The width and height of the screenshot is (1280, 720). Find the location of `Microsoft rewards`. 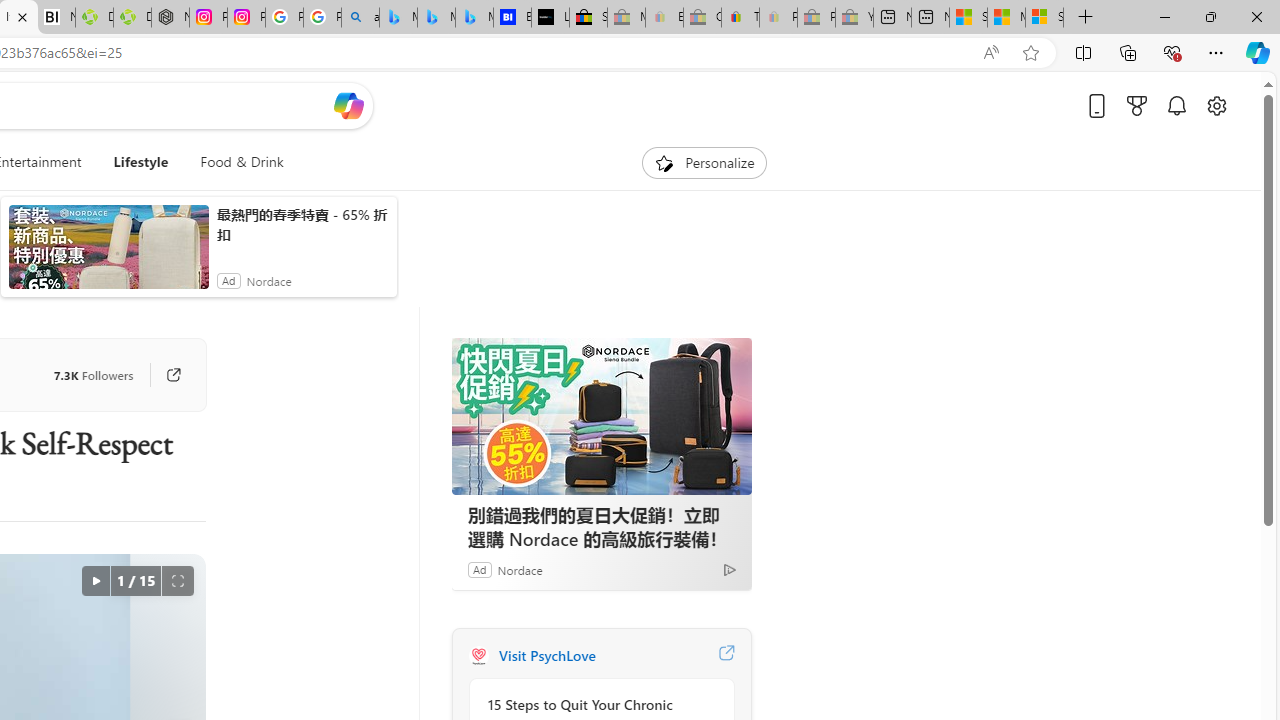

Microsoft rewards is located at coordinates (1137, 105).